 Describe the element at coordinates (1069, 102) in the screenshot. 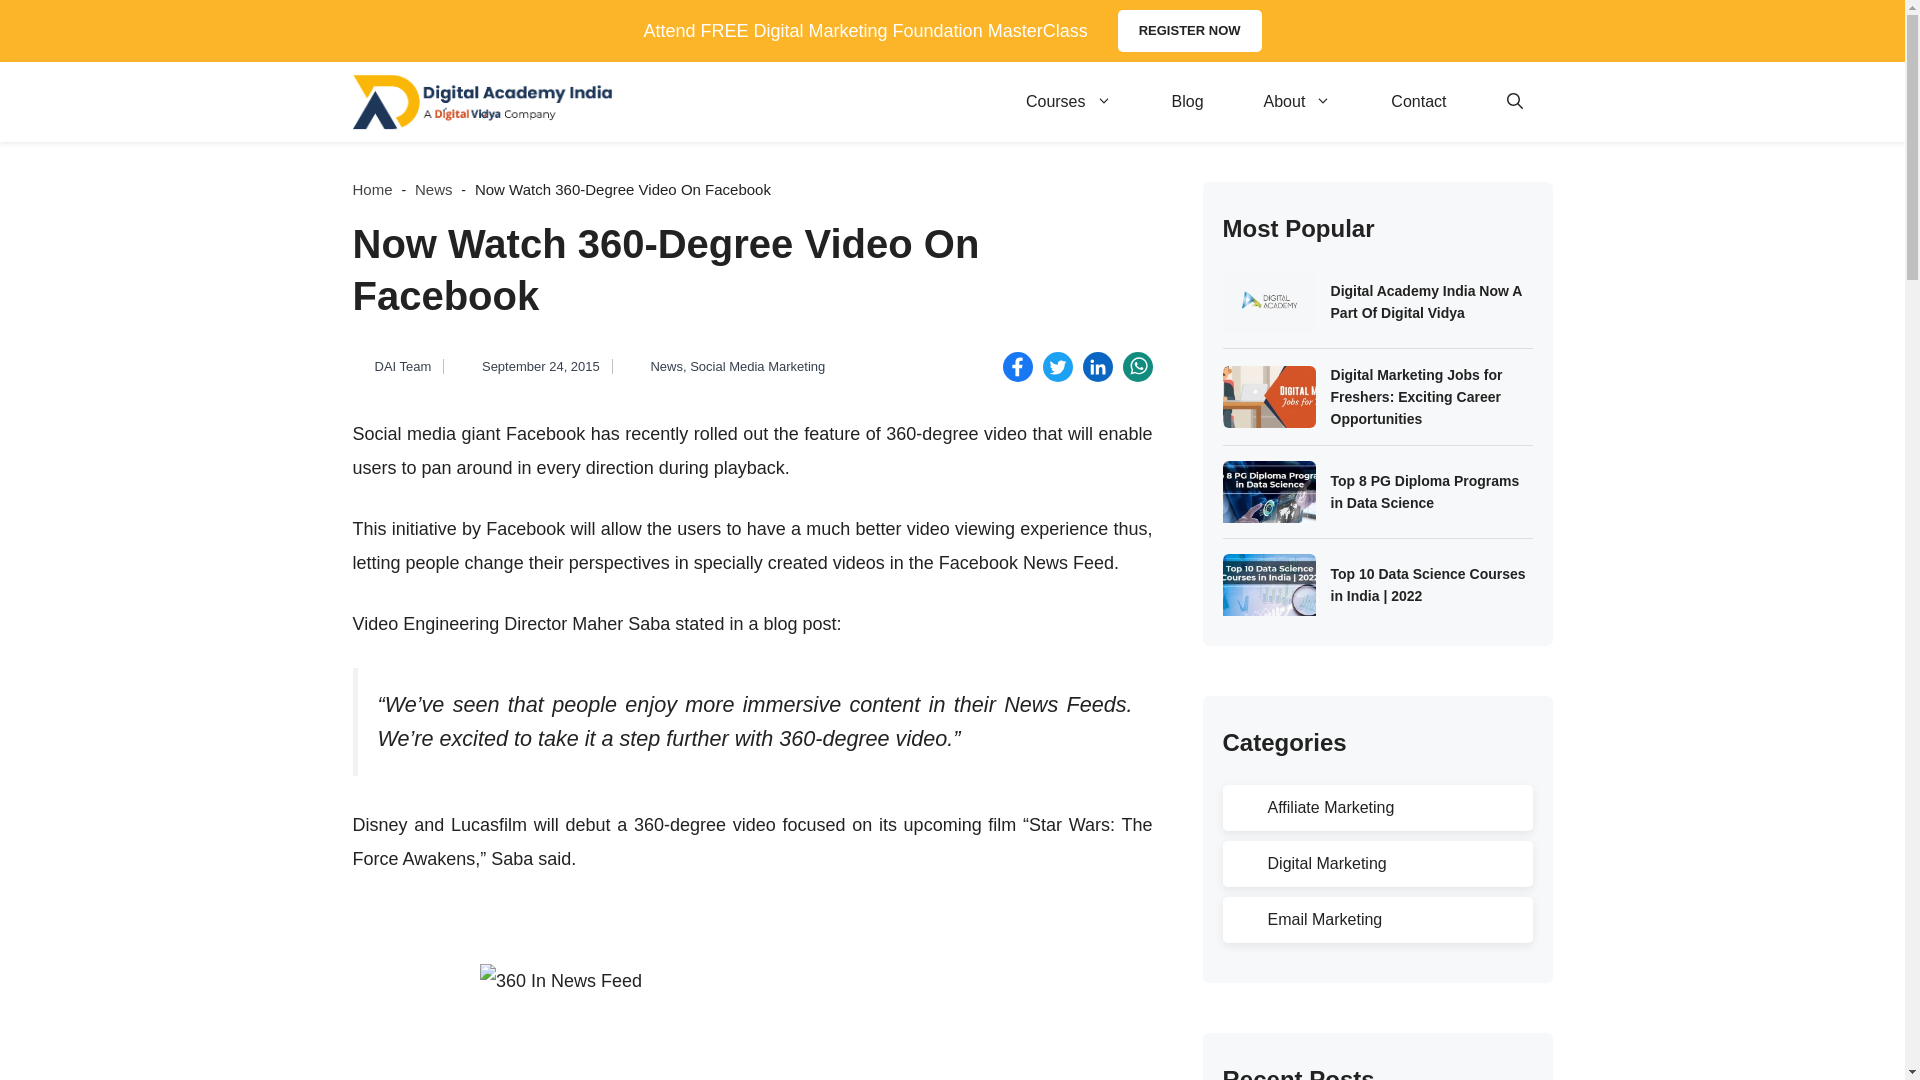

I see `Courses` at that location.